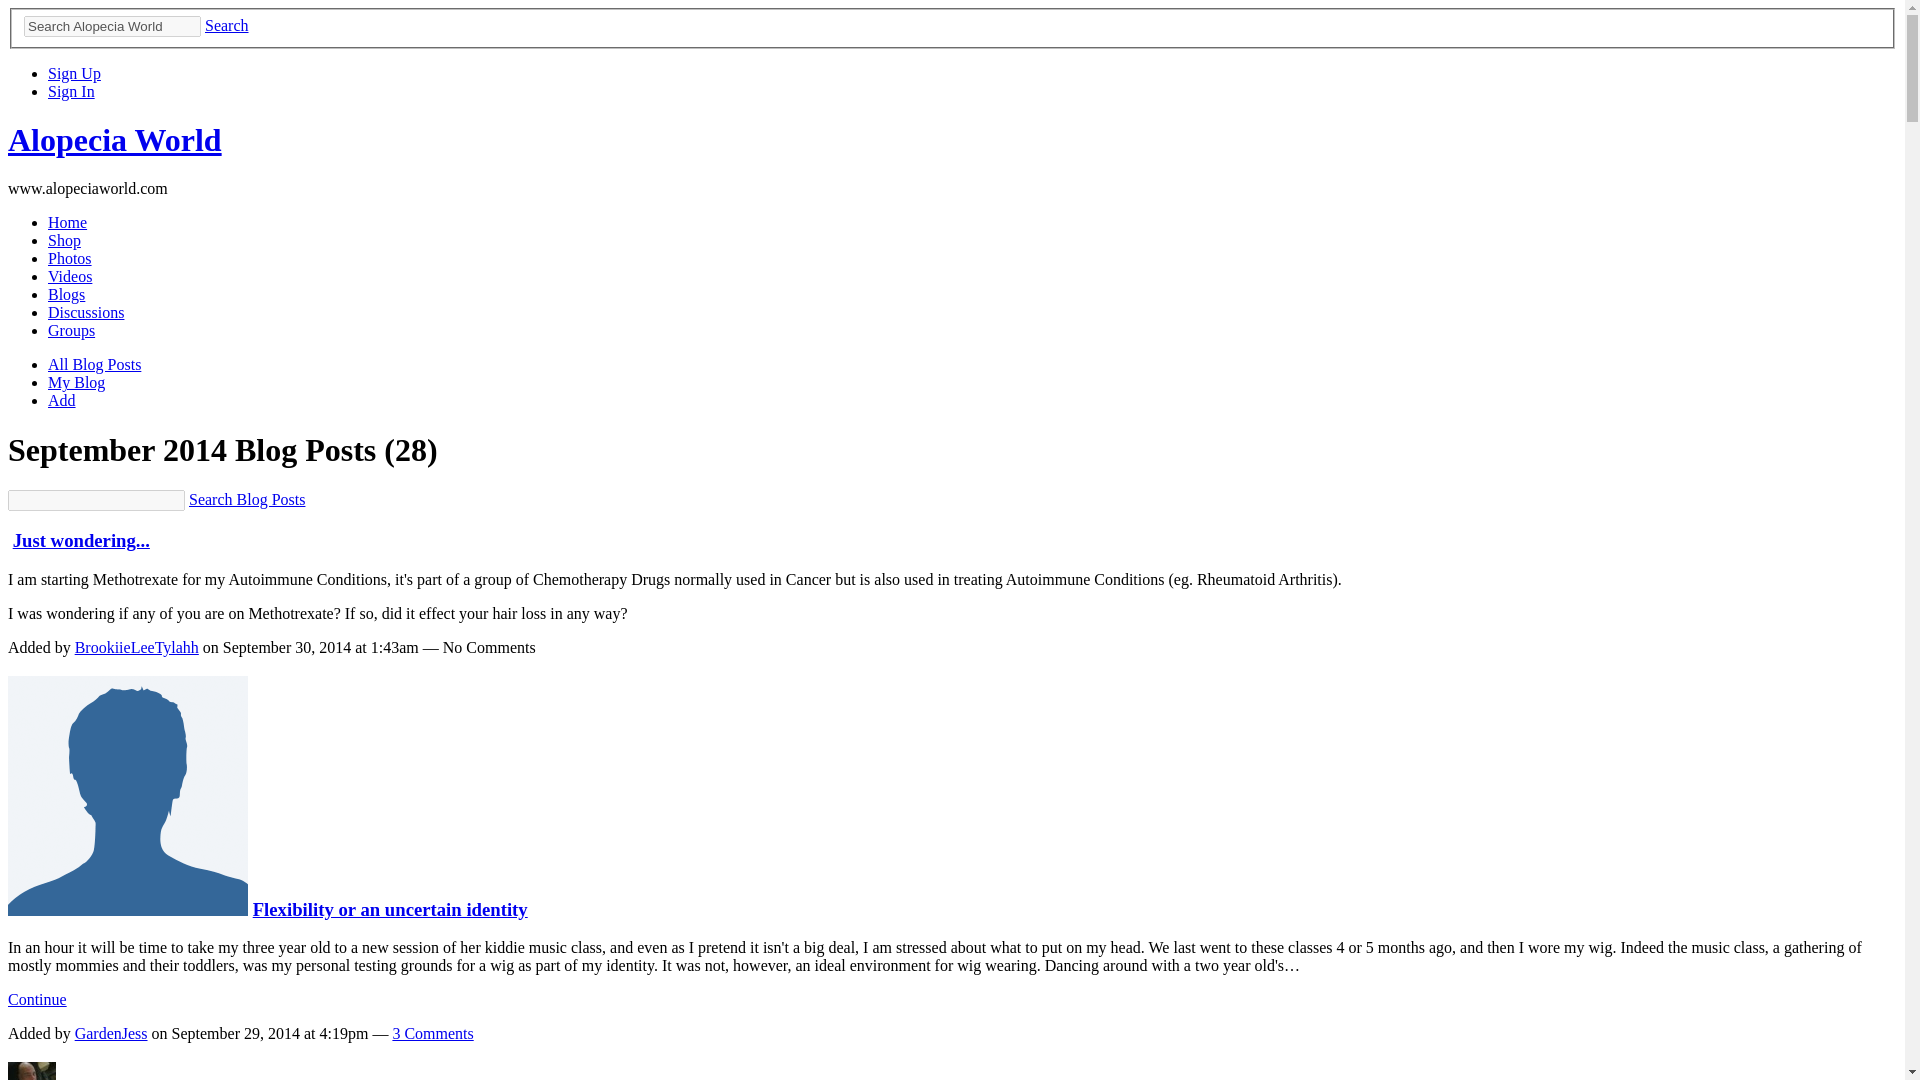  What do you see at coordinates (114, 140) in the screenshot?
I see `Alopecia World` at bounding box center [114, 140].